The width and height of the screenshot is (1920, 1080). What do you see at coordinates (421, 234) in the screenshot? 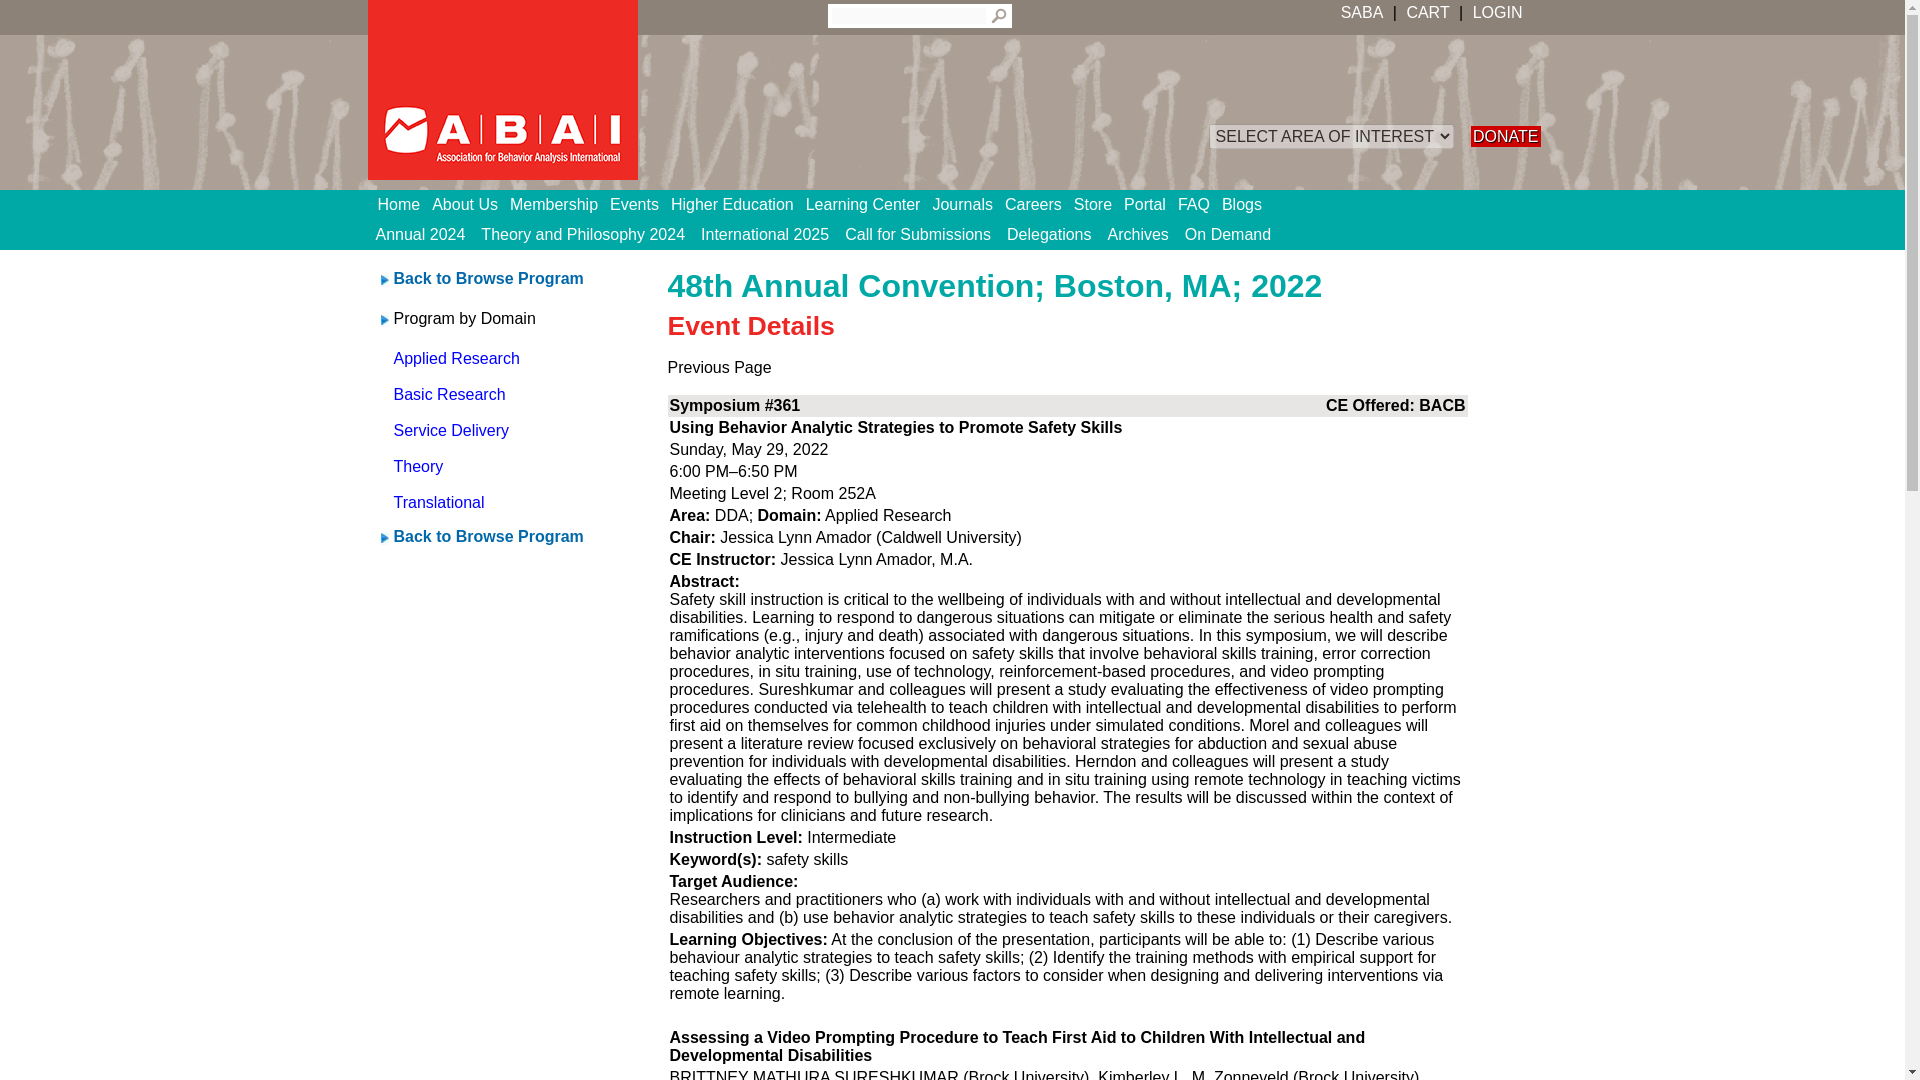
I see `Annual 2024` at bounding box center [421, 234].